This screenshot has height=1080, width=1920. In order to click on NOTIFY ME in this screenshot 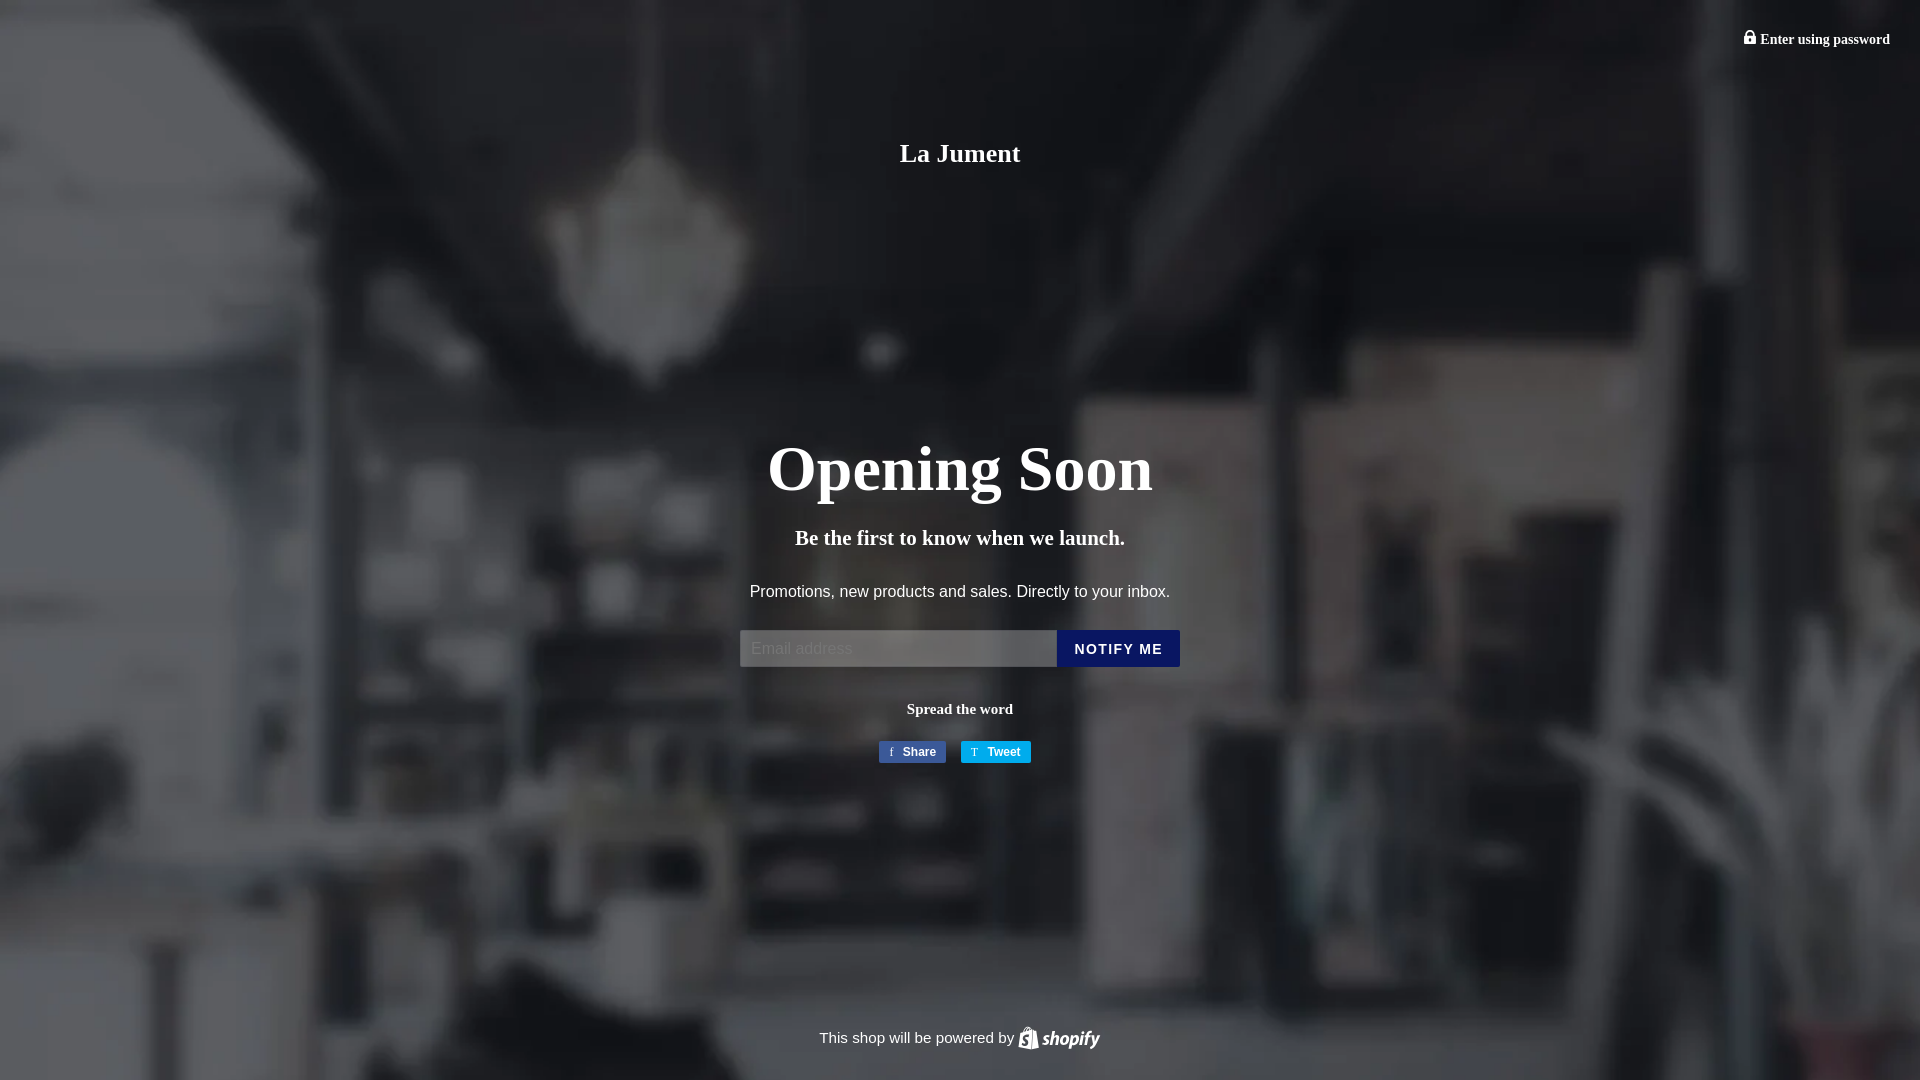, I will do `click(1058, 1038)`.